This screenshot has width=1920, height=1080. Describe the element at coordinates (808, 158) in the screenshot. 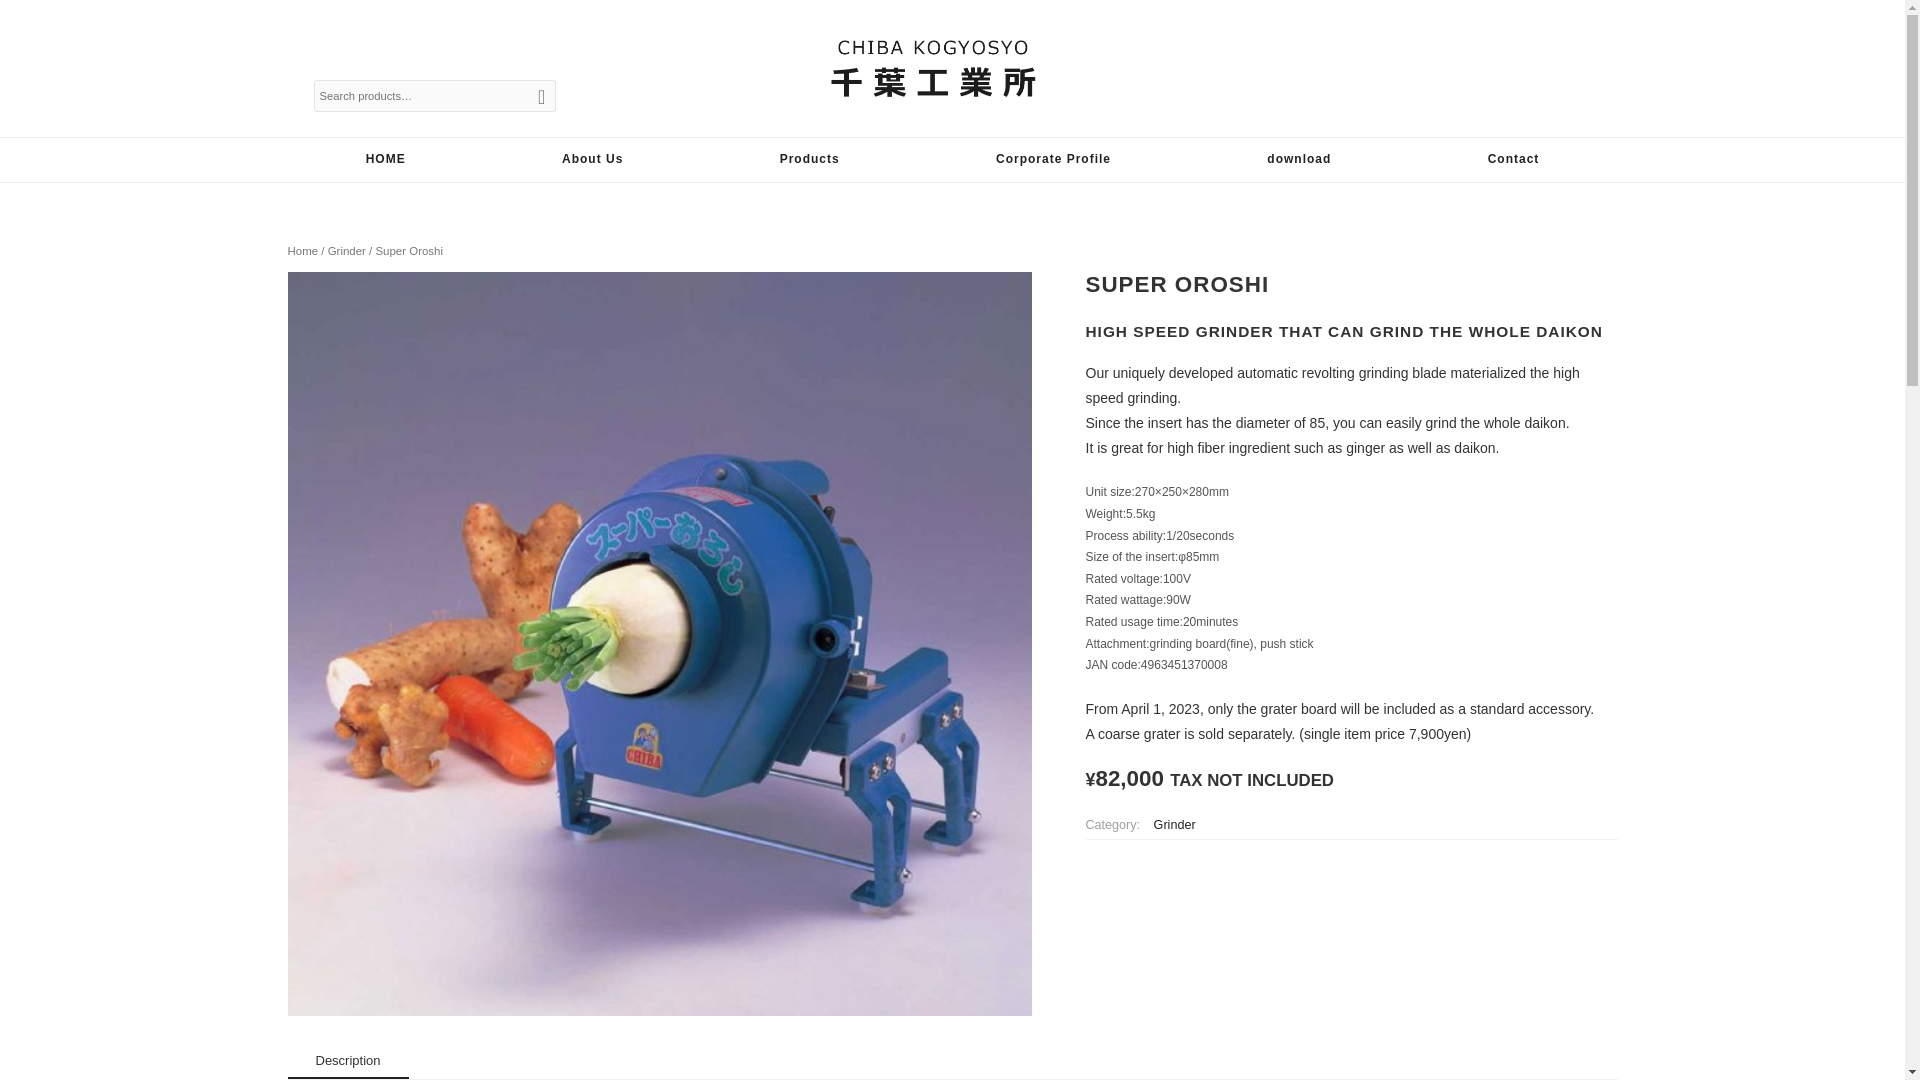

I see `Products` at that location.